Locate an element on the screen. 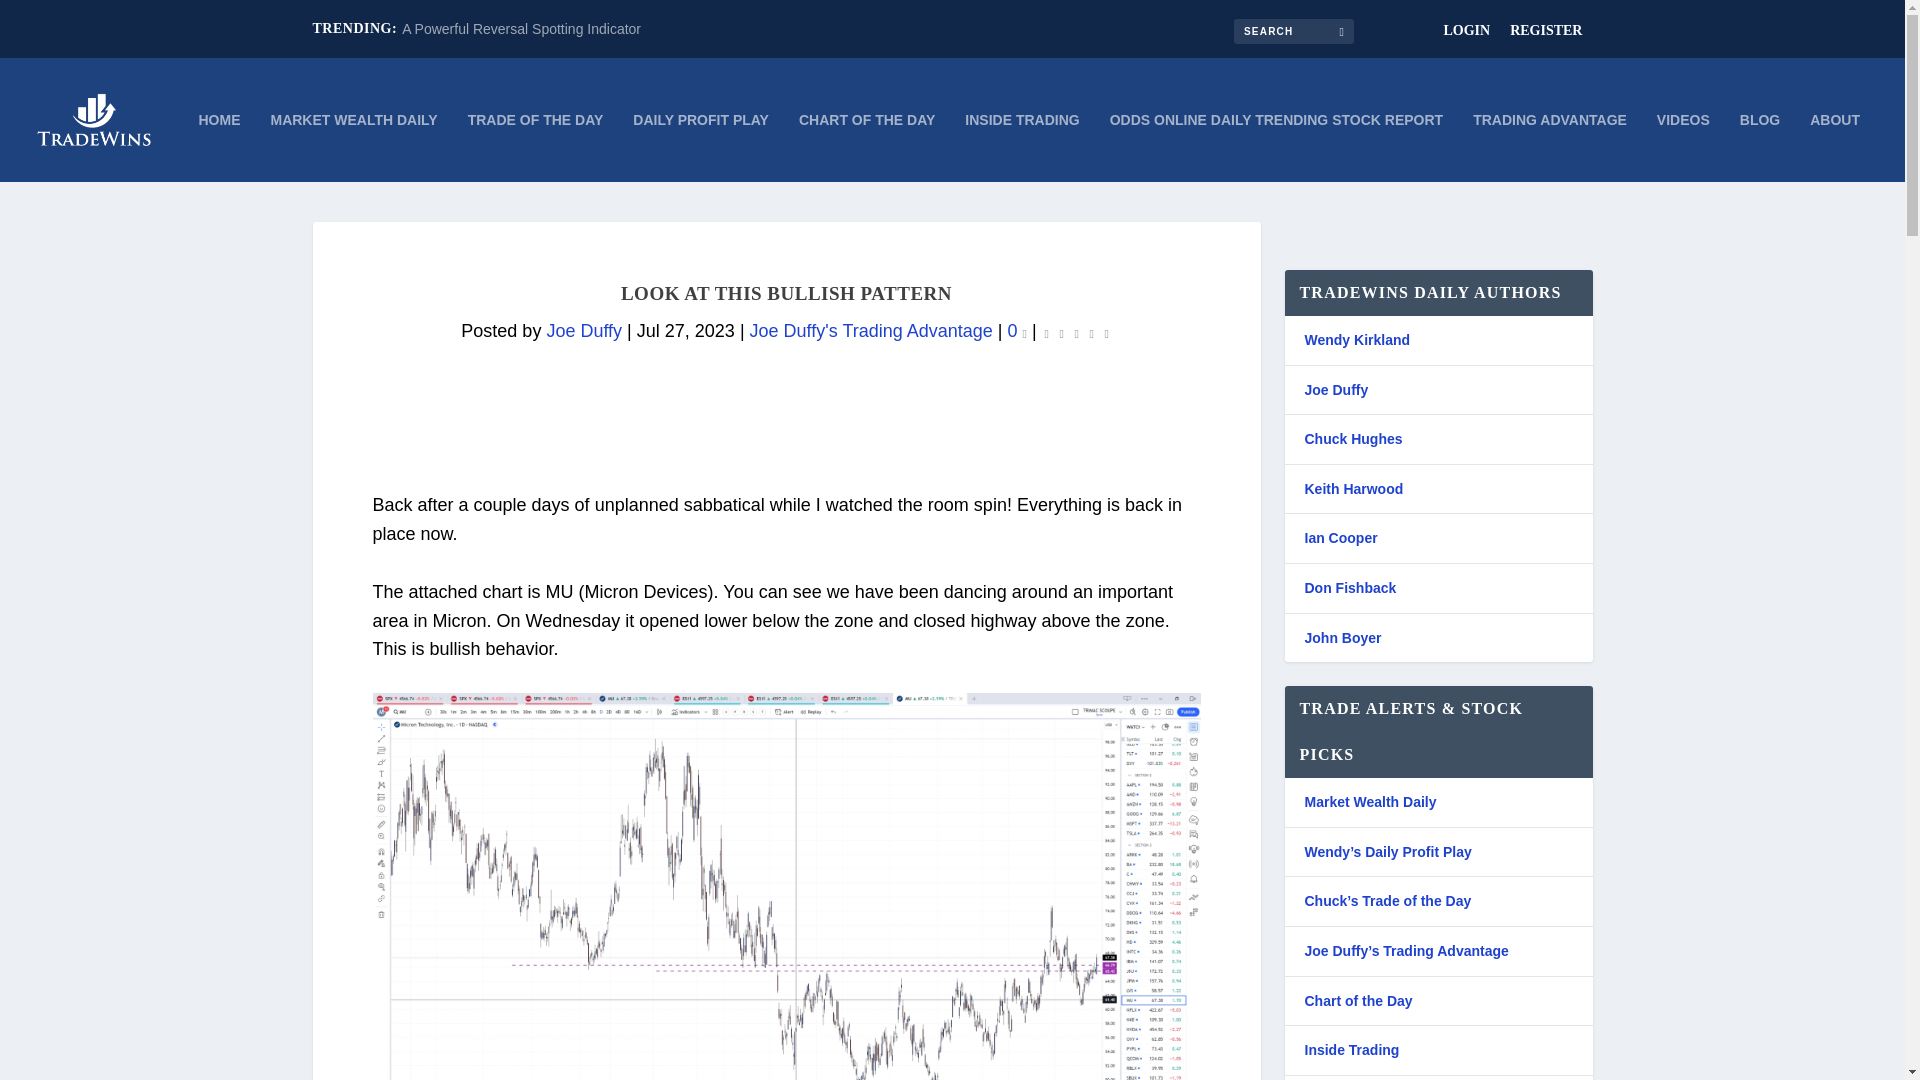 This screenshot has height=1080, width=1920. CHART OF THE DAY is located at coordinates (866, 147).